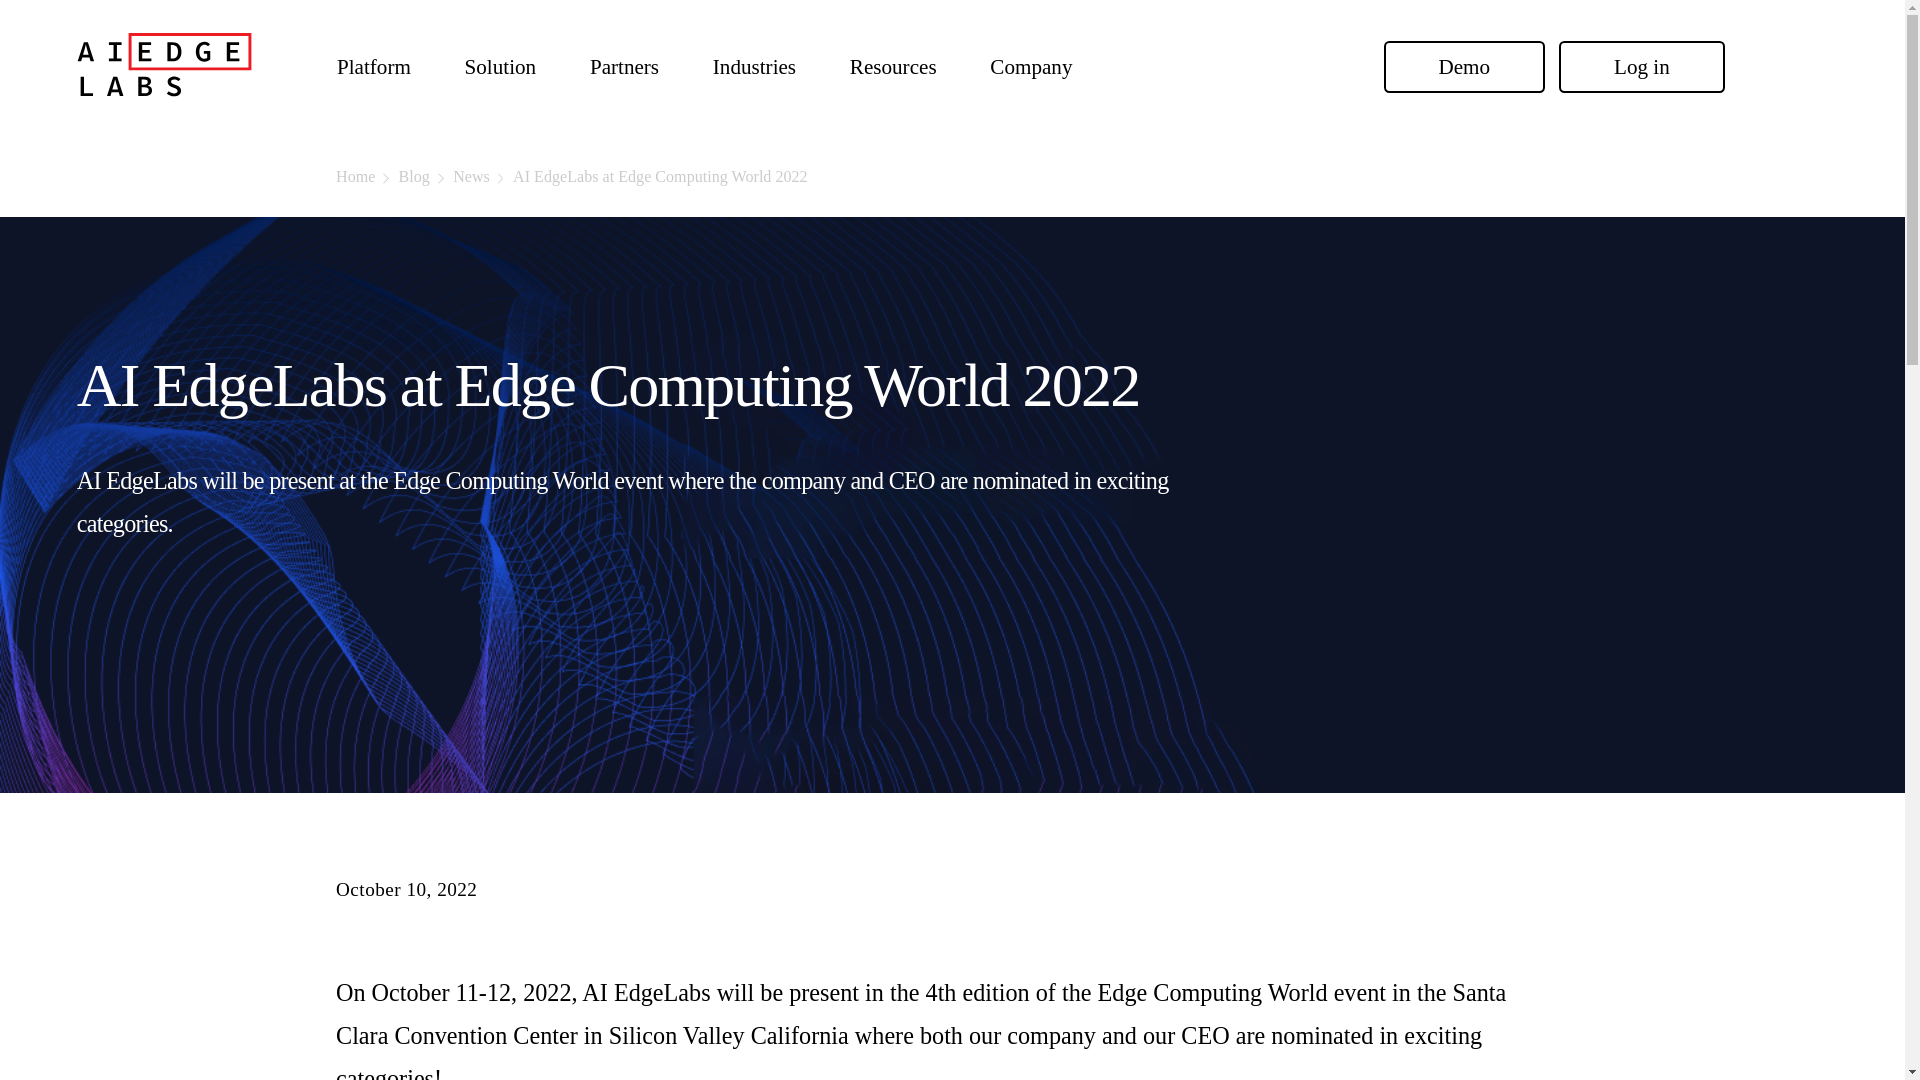 The width and height of the screenshot is (1920, 1080). I want to click on Page Partners, so click(624, 67).